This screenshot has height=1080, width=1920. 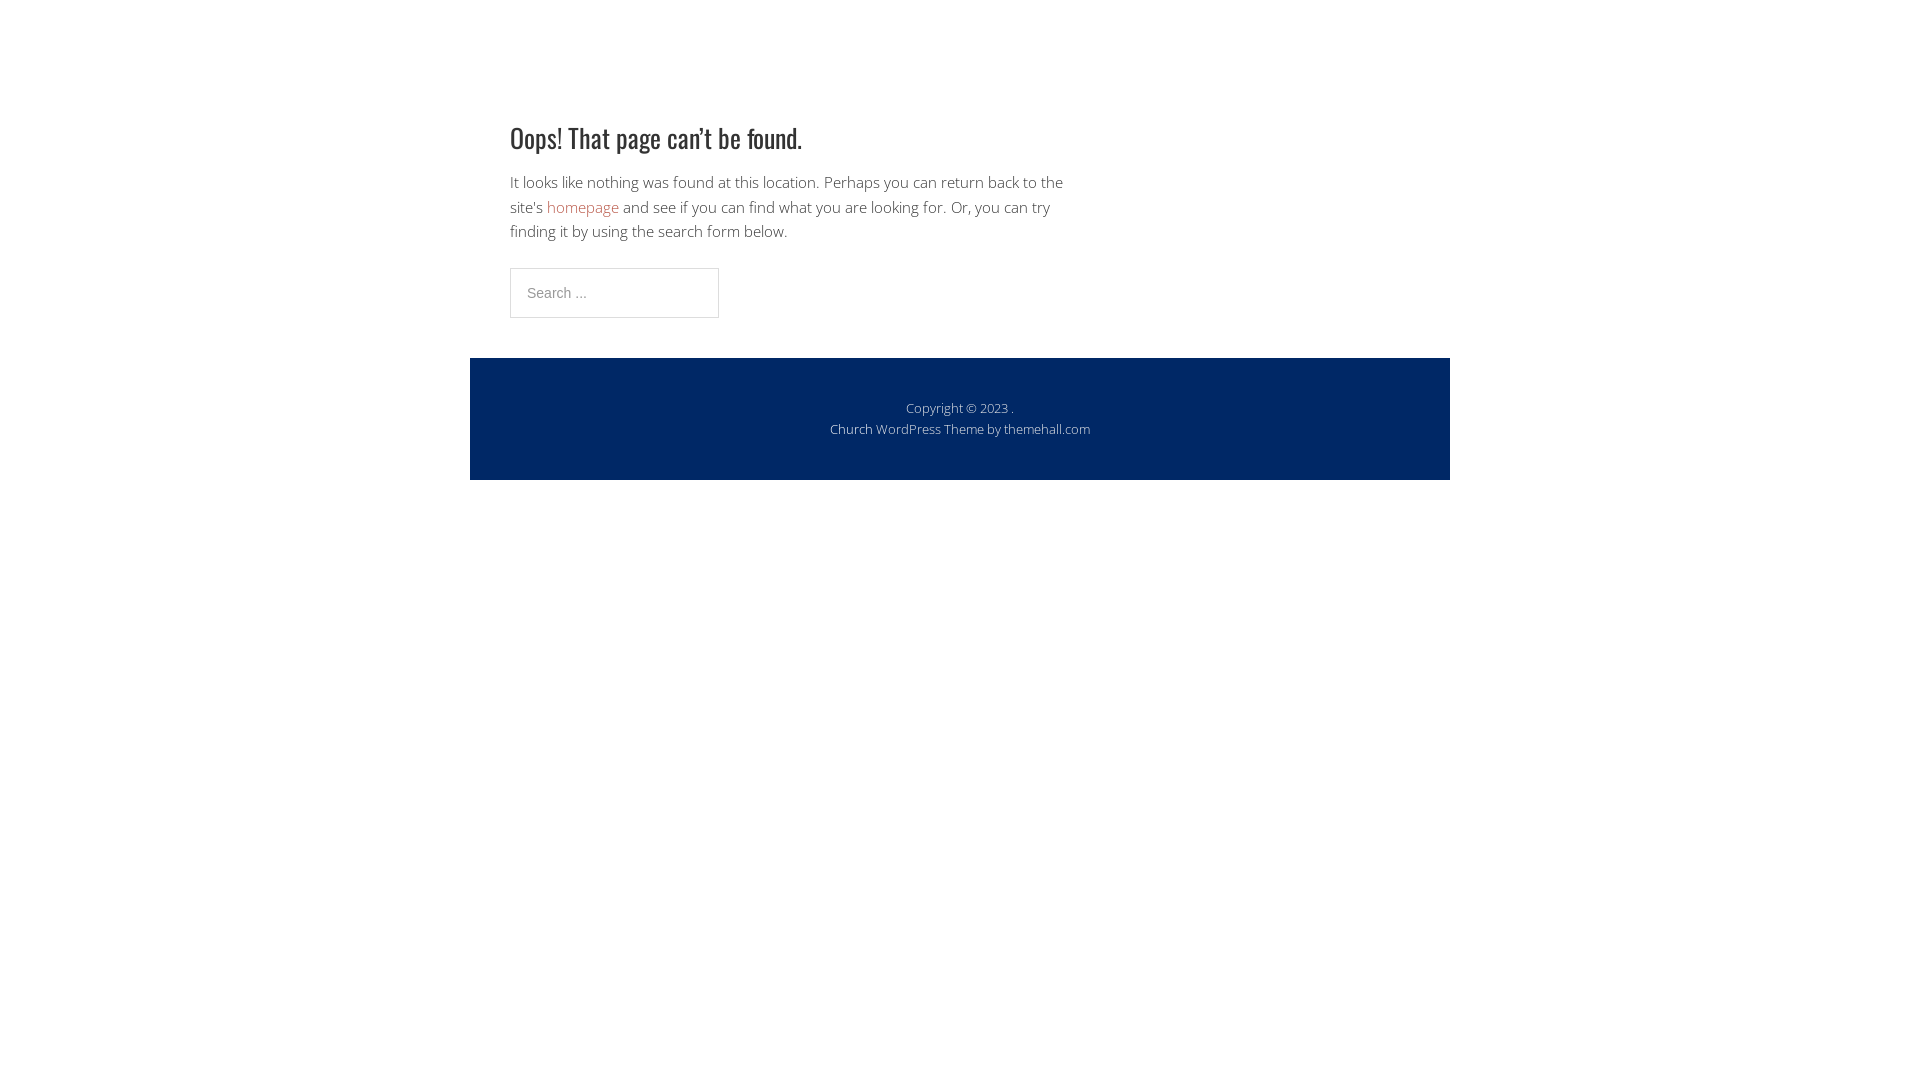 What do you see at coordinates (852, 429) in the screenshot?
I see `Church` at bounding box center [852, 429].